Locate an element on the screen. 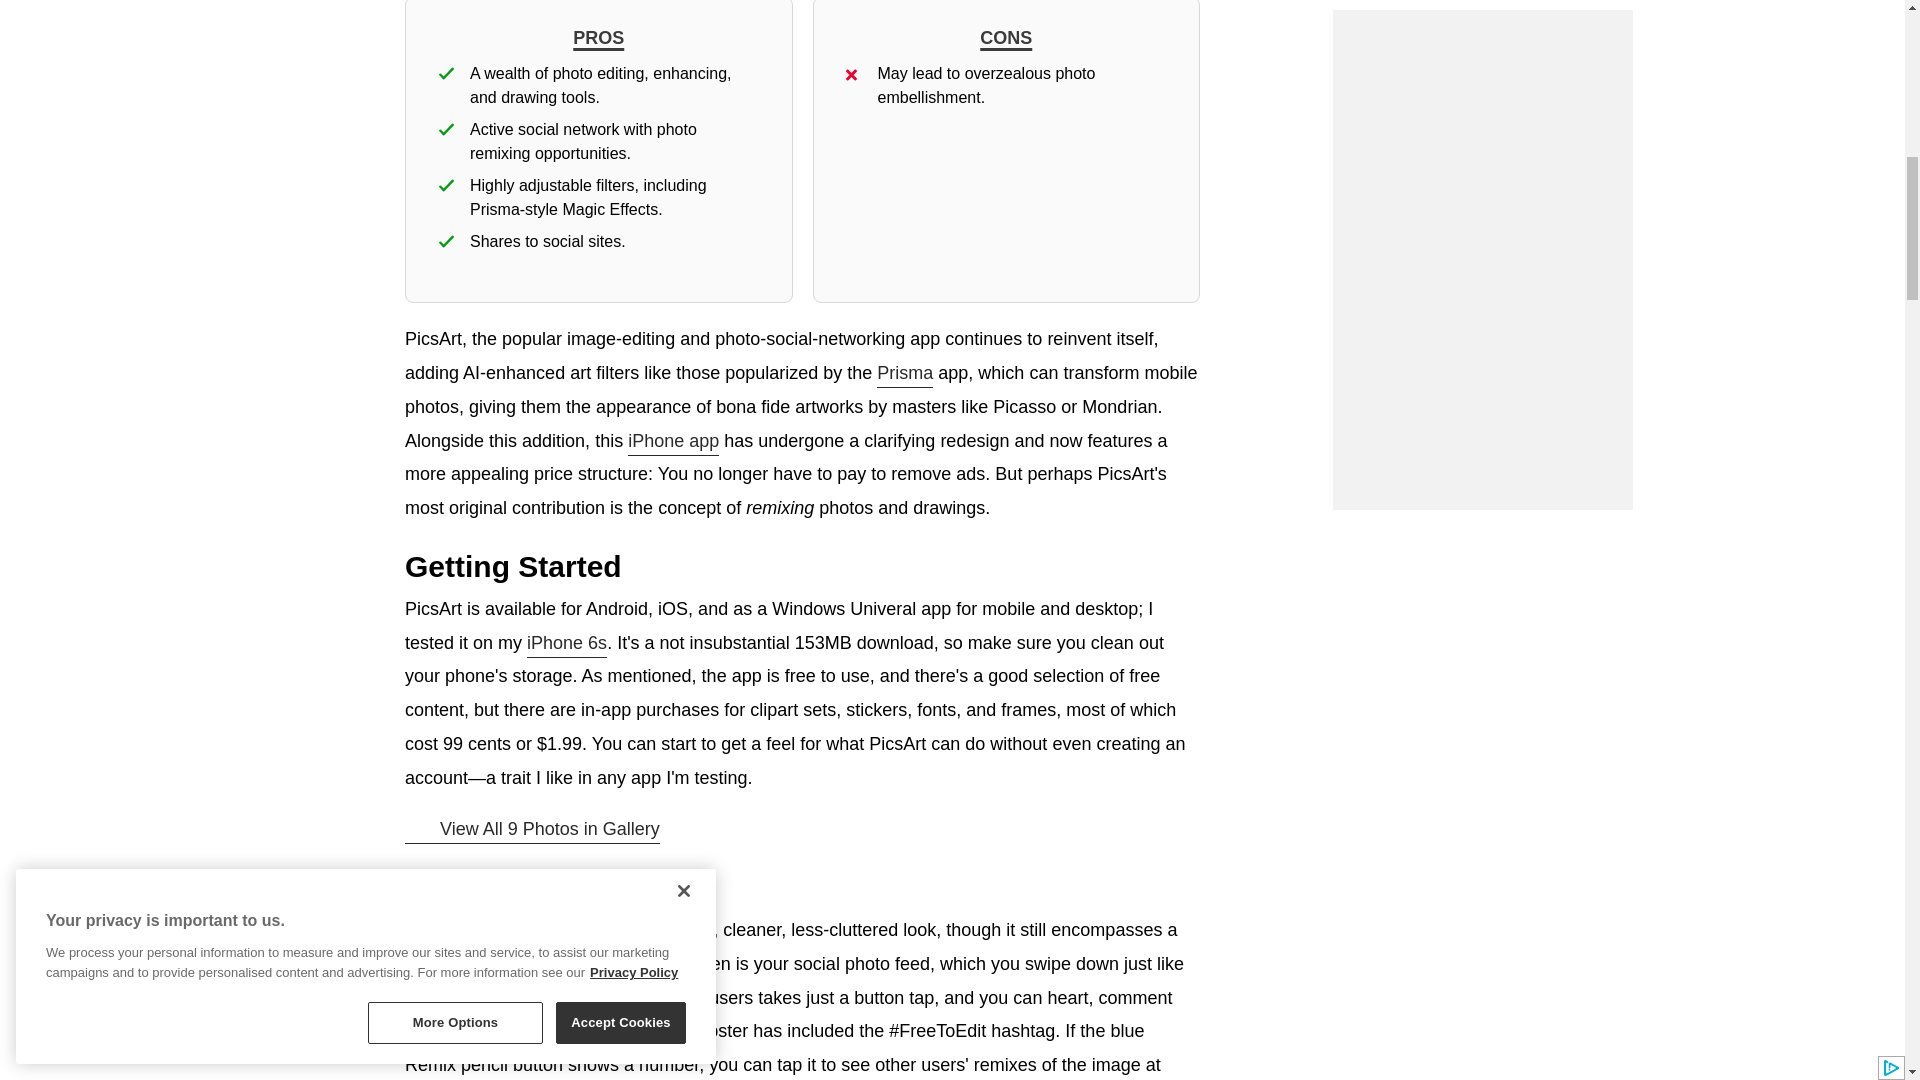 This screenshot has width=1920, height=1080. 3rd party ad content is located at coordinates (1482, 120).